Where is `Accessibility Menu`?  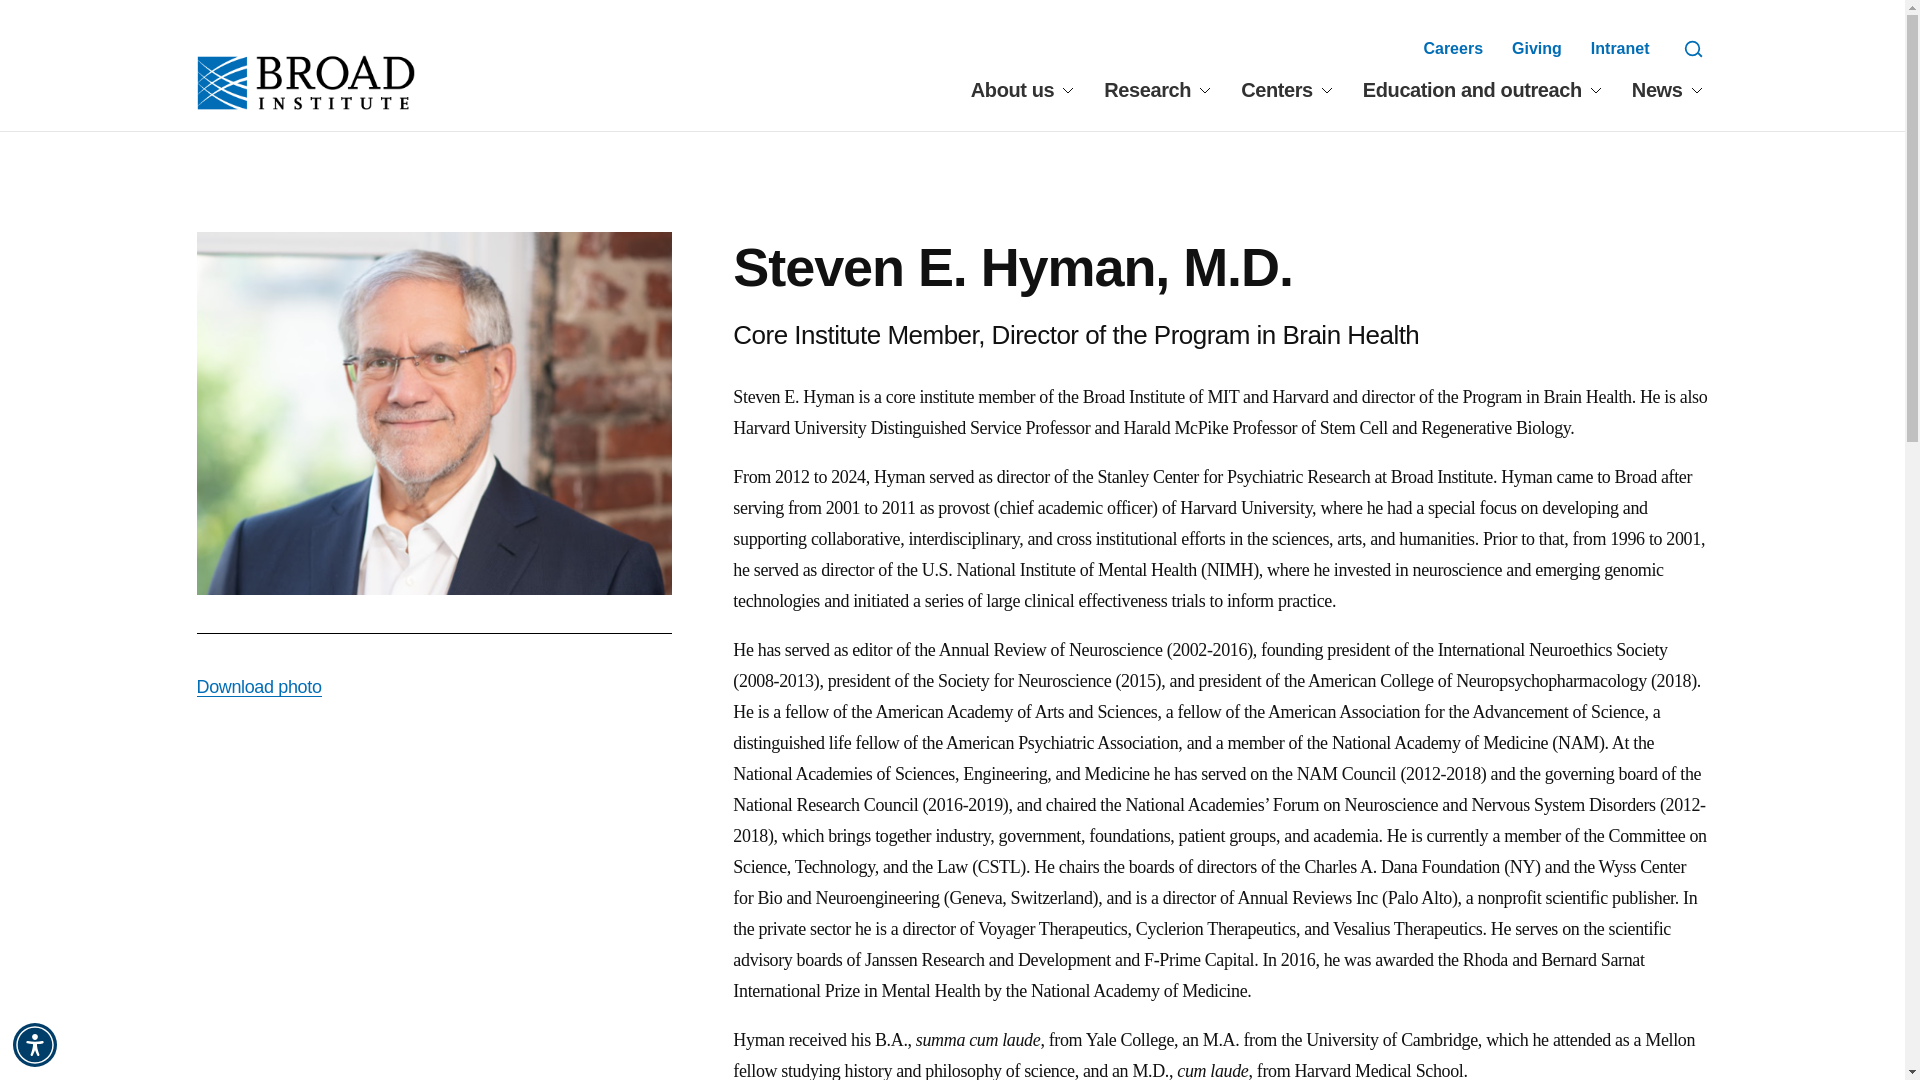 Accessibility Menu is located at coordinates (35, 1044).